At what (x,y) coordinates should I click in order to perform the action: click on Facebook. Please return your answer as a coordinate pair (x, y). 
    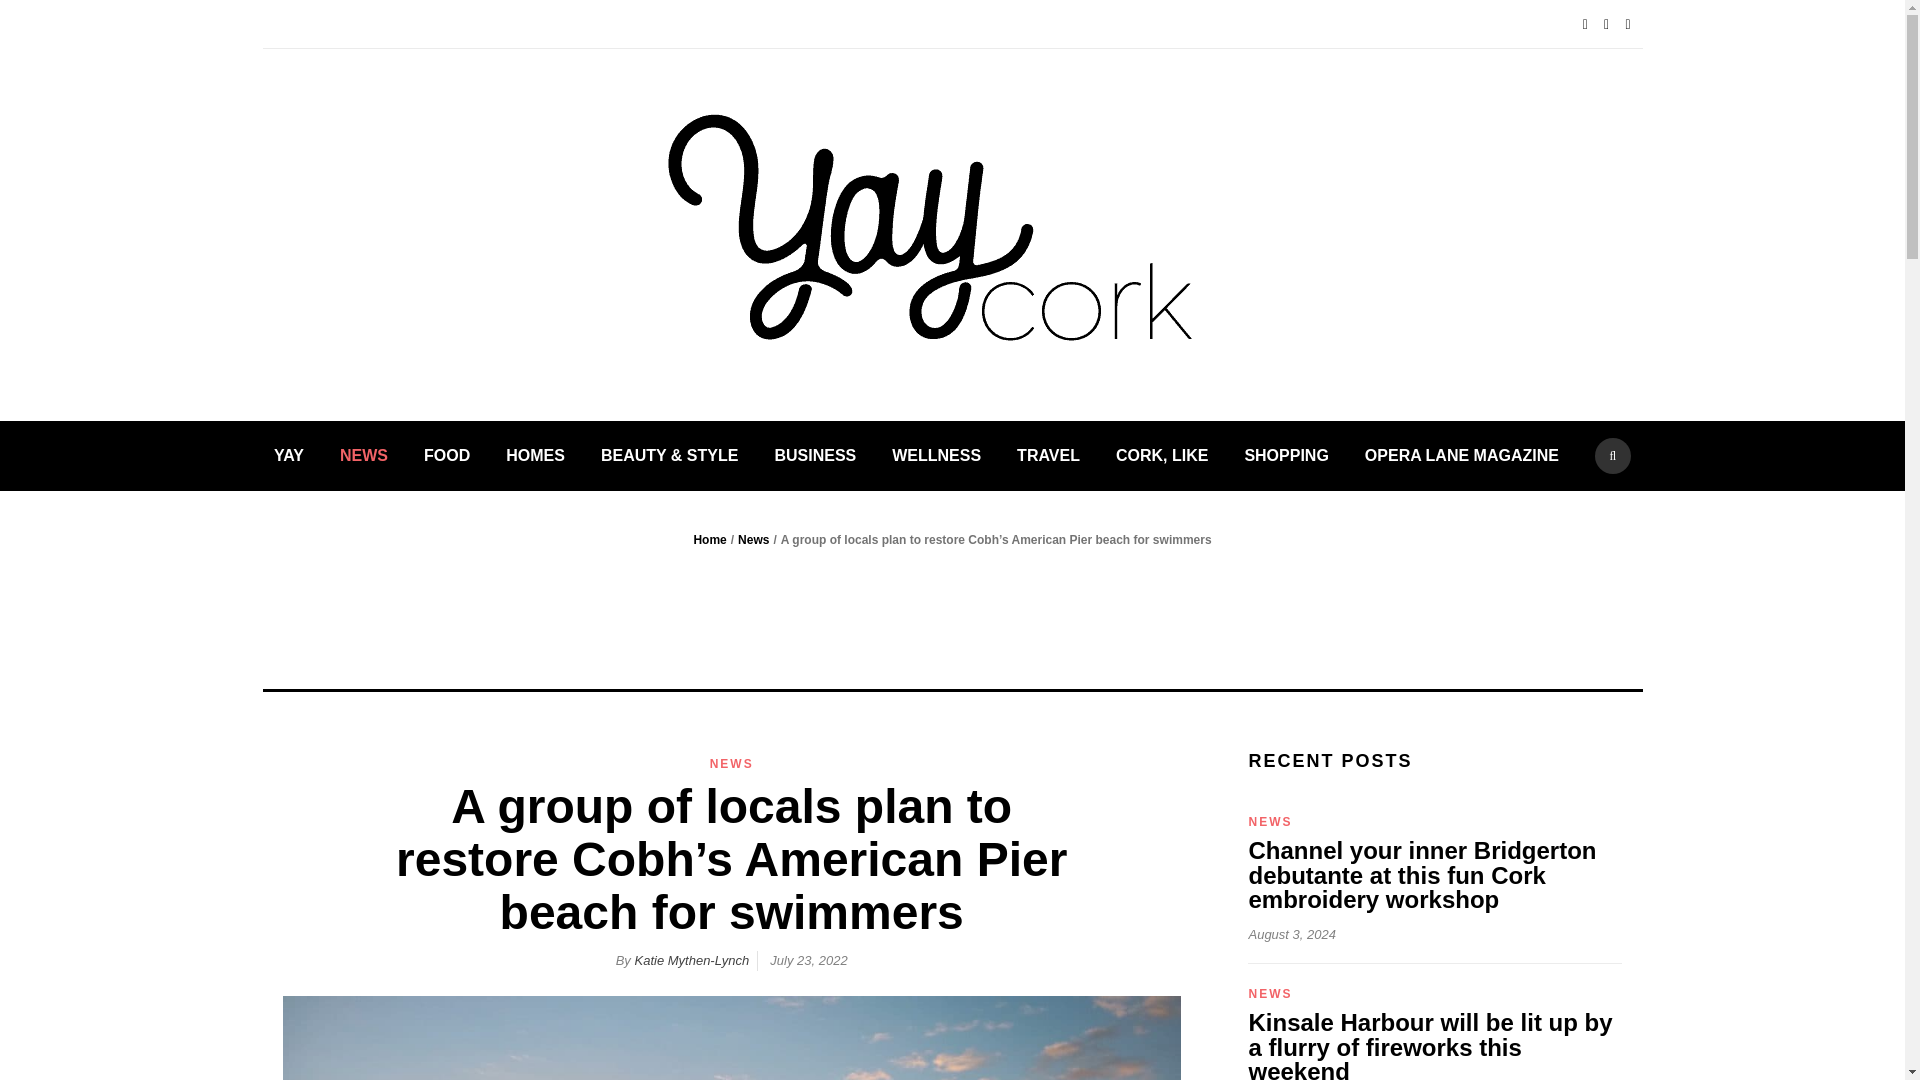
    Looking at the image, I should click on (1590, 24).